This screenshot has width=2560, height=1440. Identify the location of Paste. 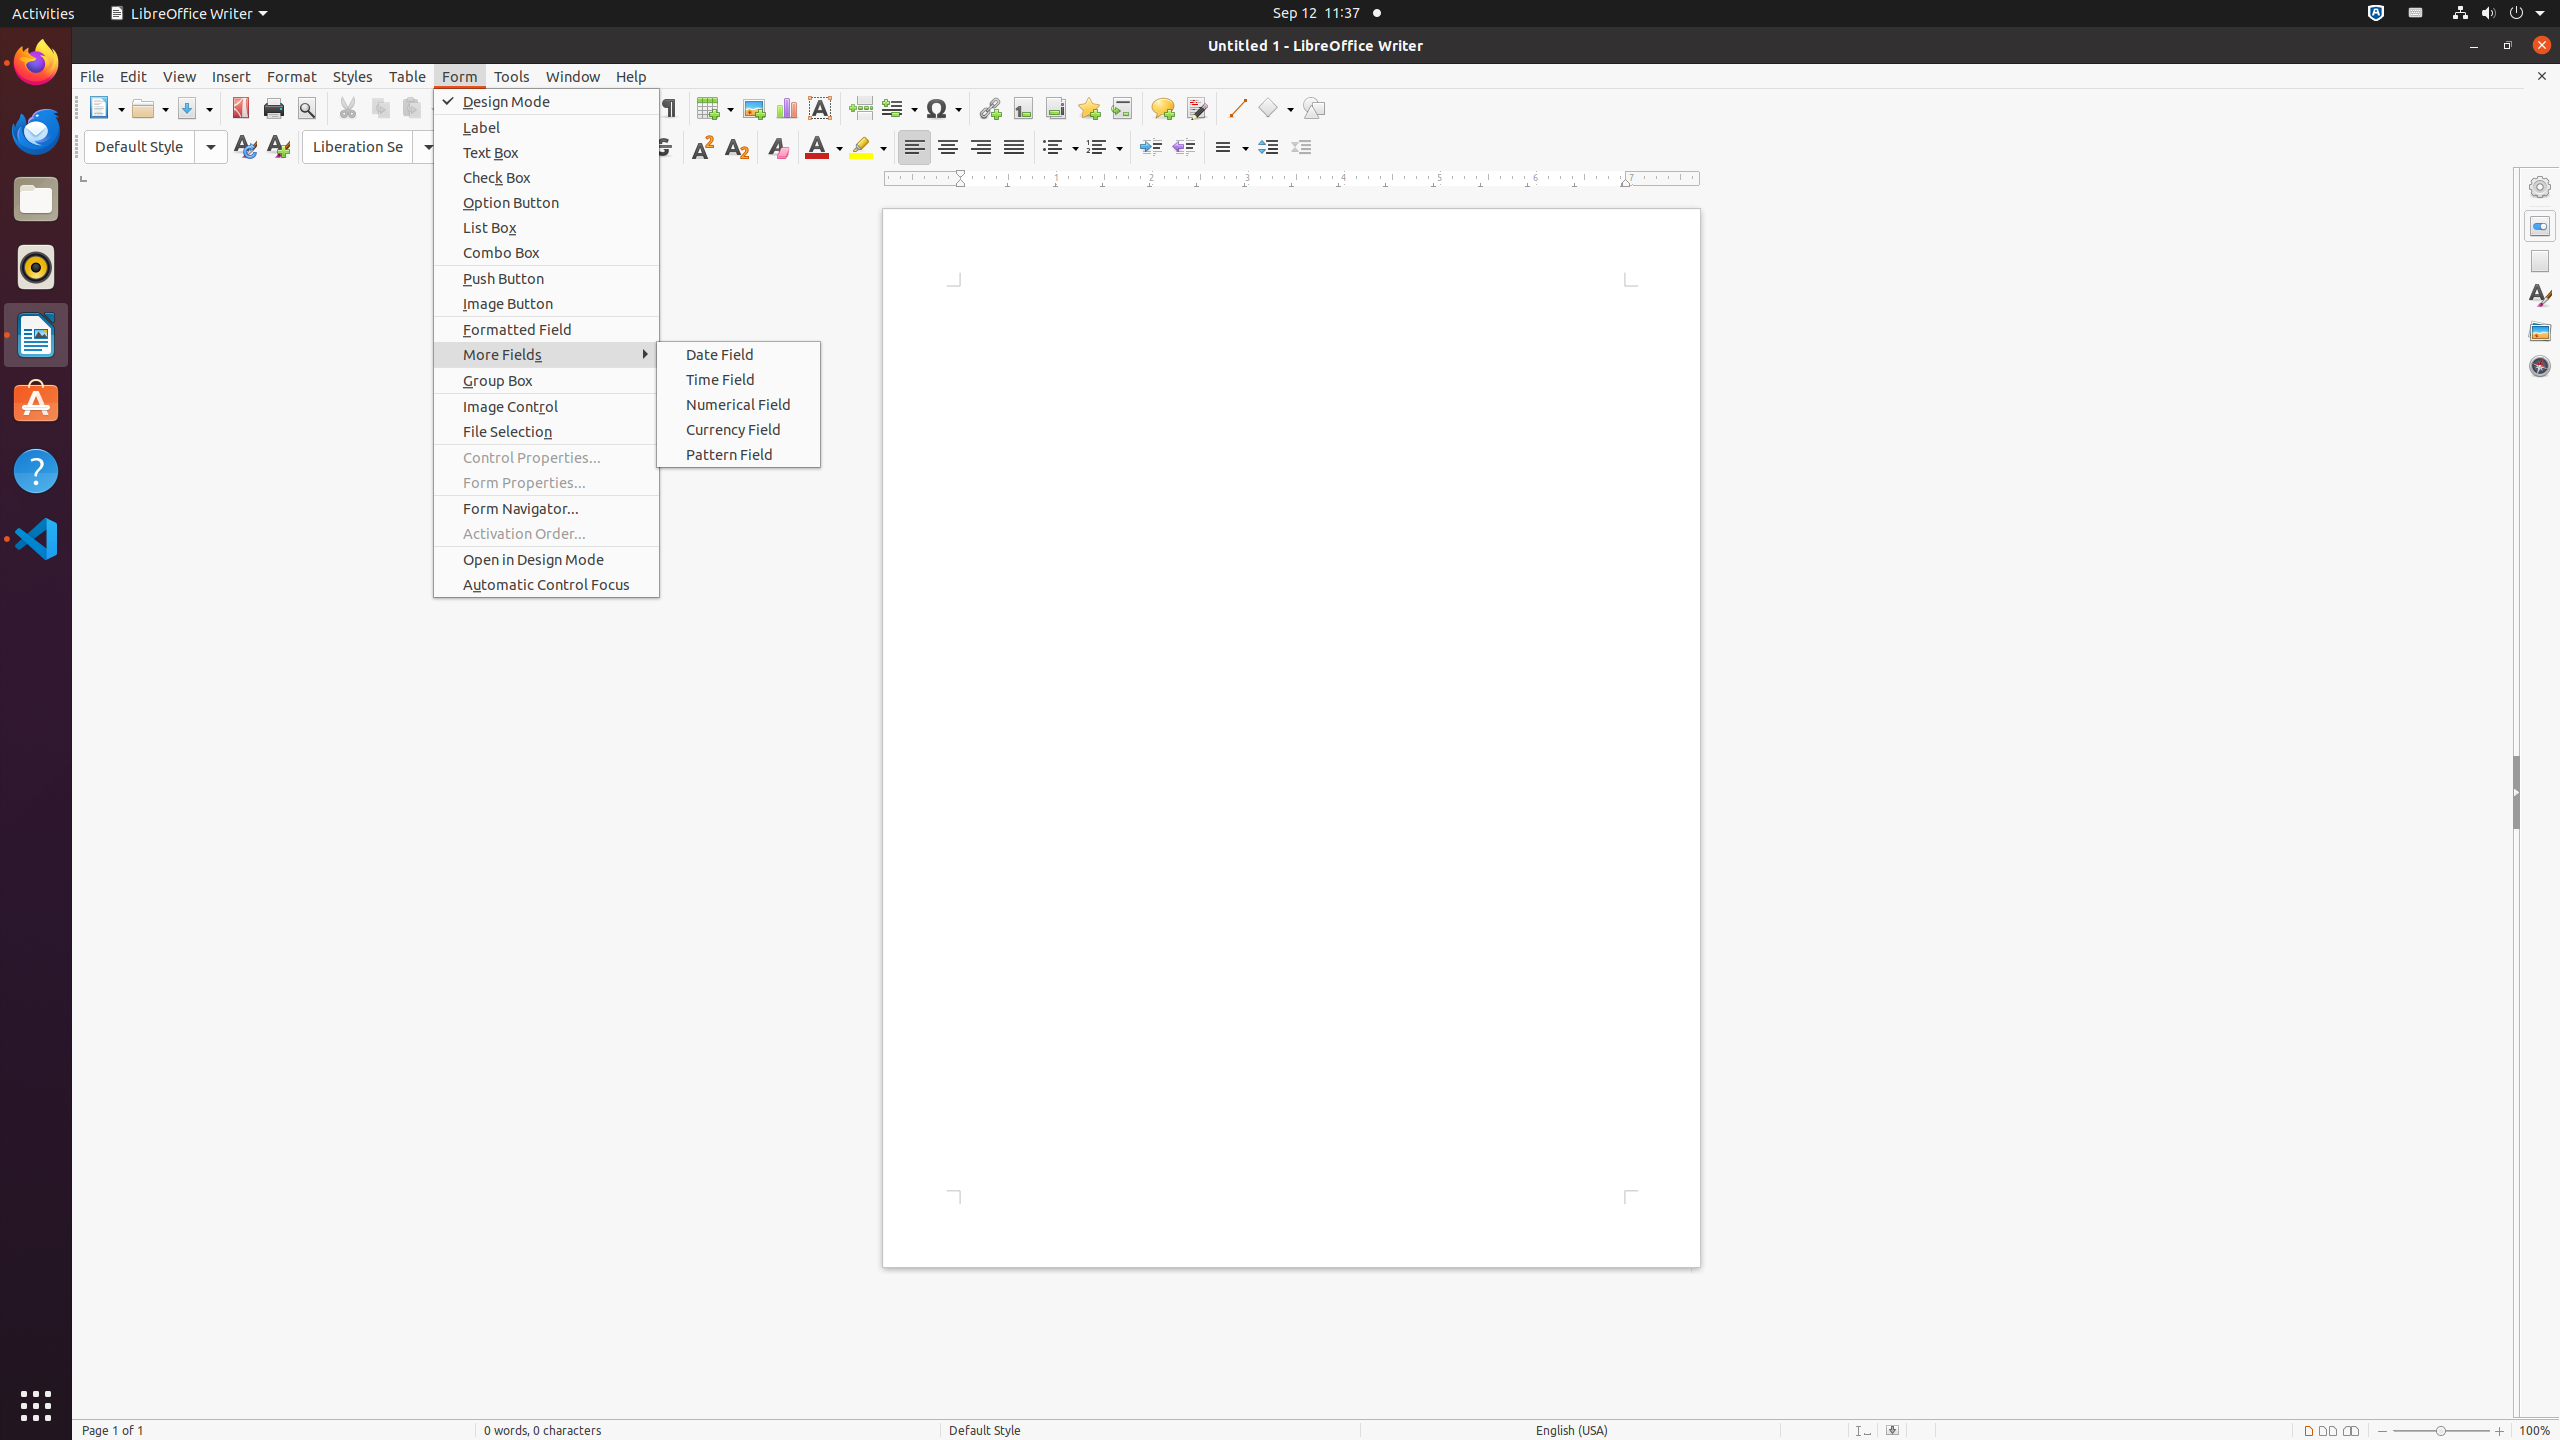
(419, 108).